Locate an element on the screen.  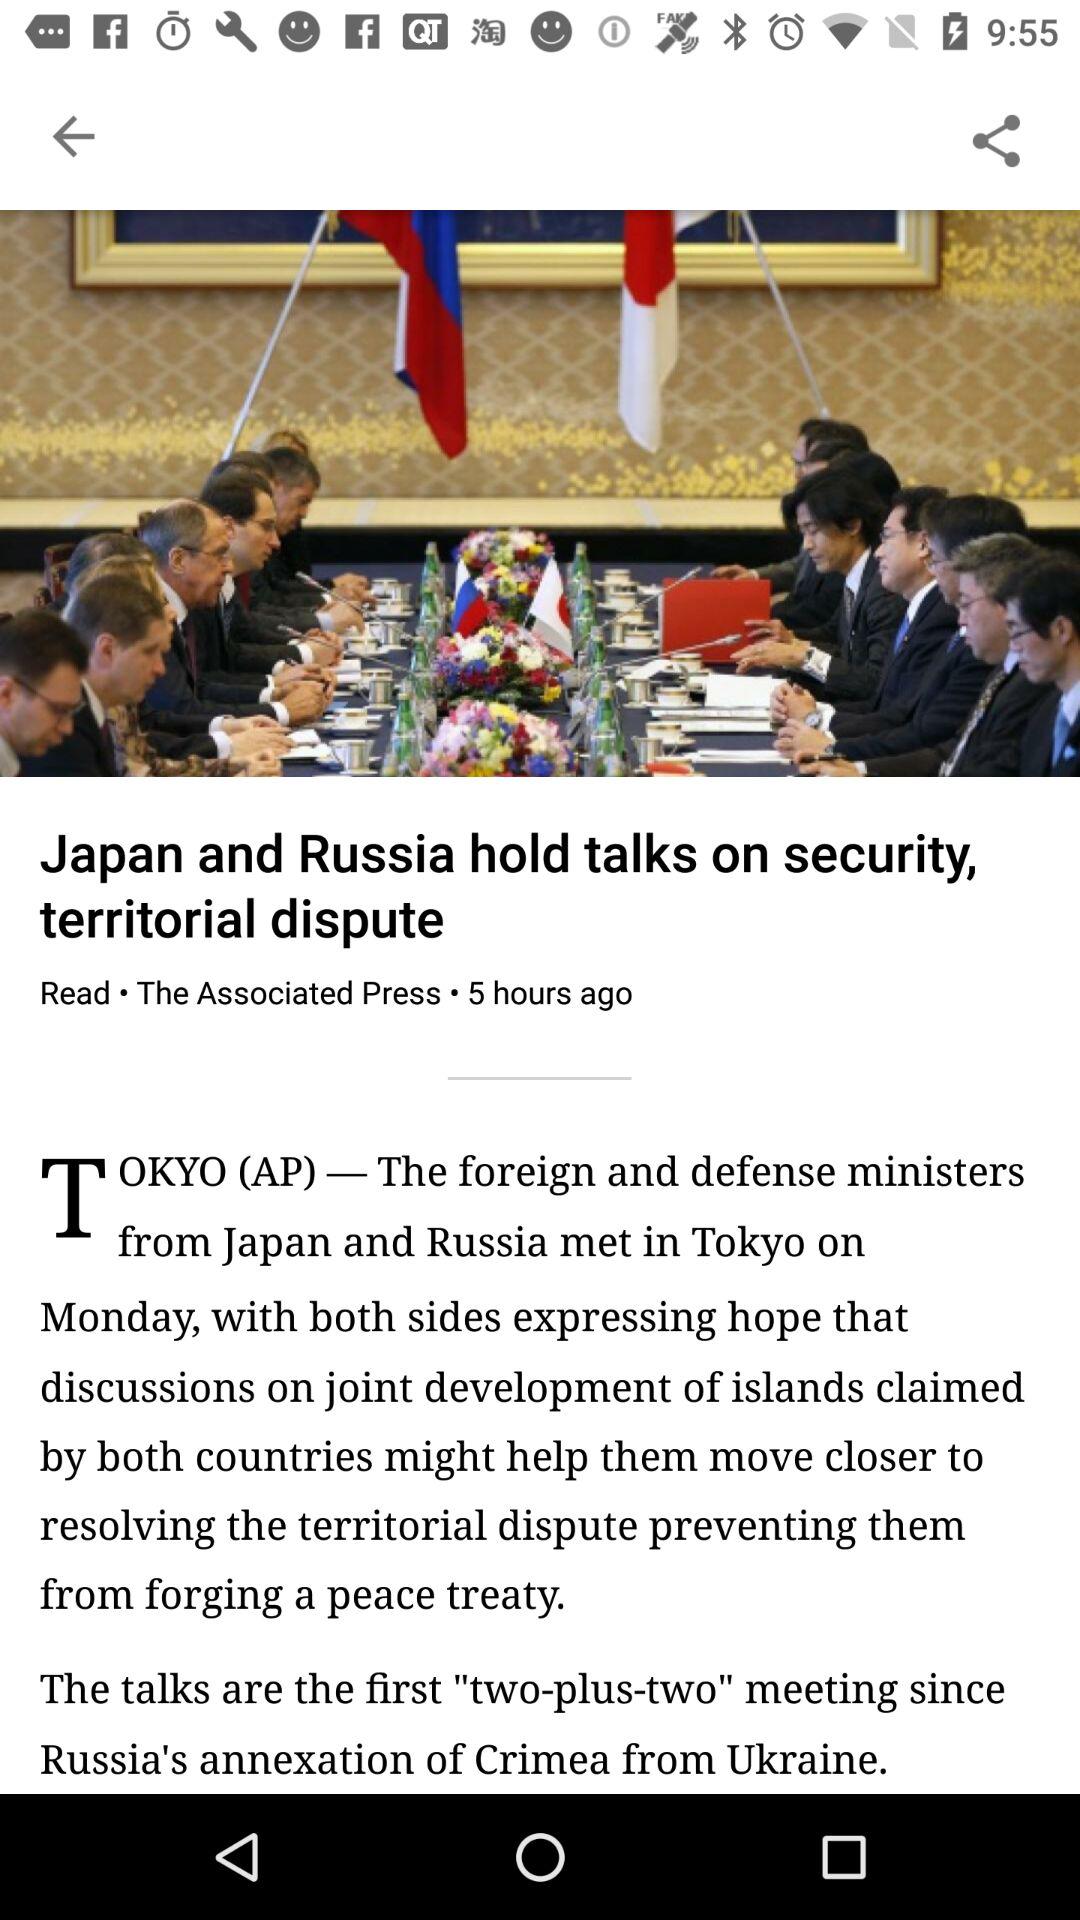
tap item next to t is located at coordinates (578, 1216).